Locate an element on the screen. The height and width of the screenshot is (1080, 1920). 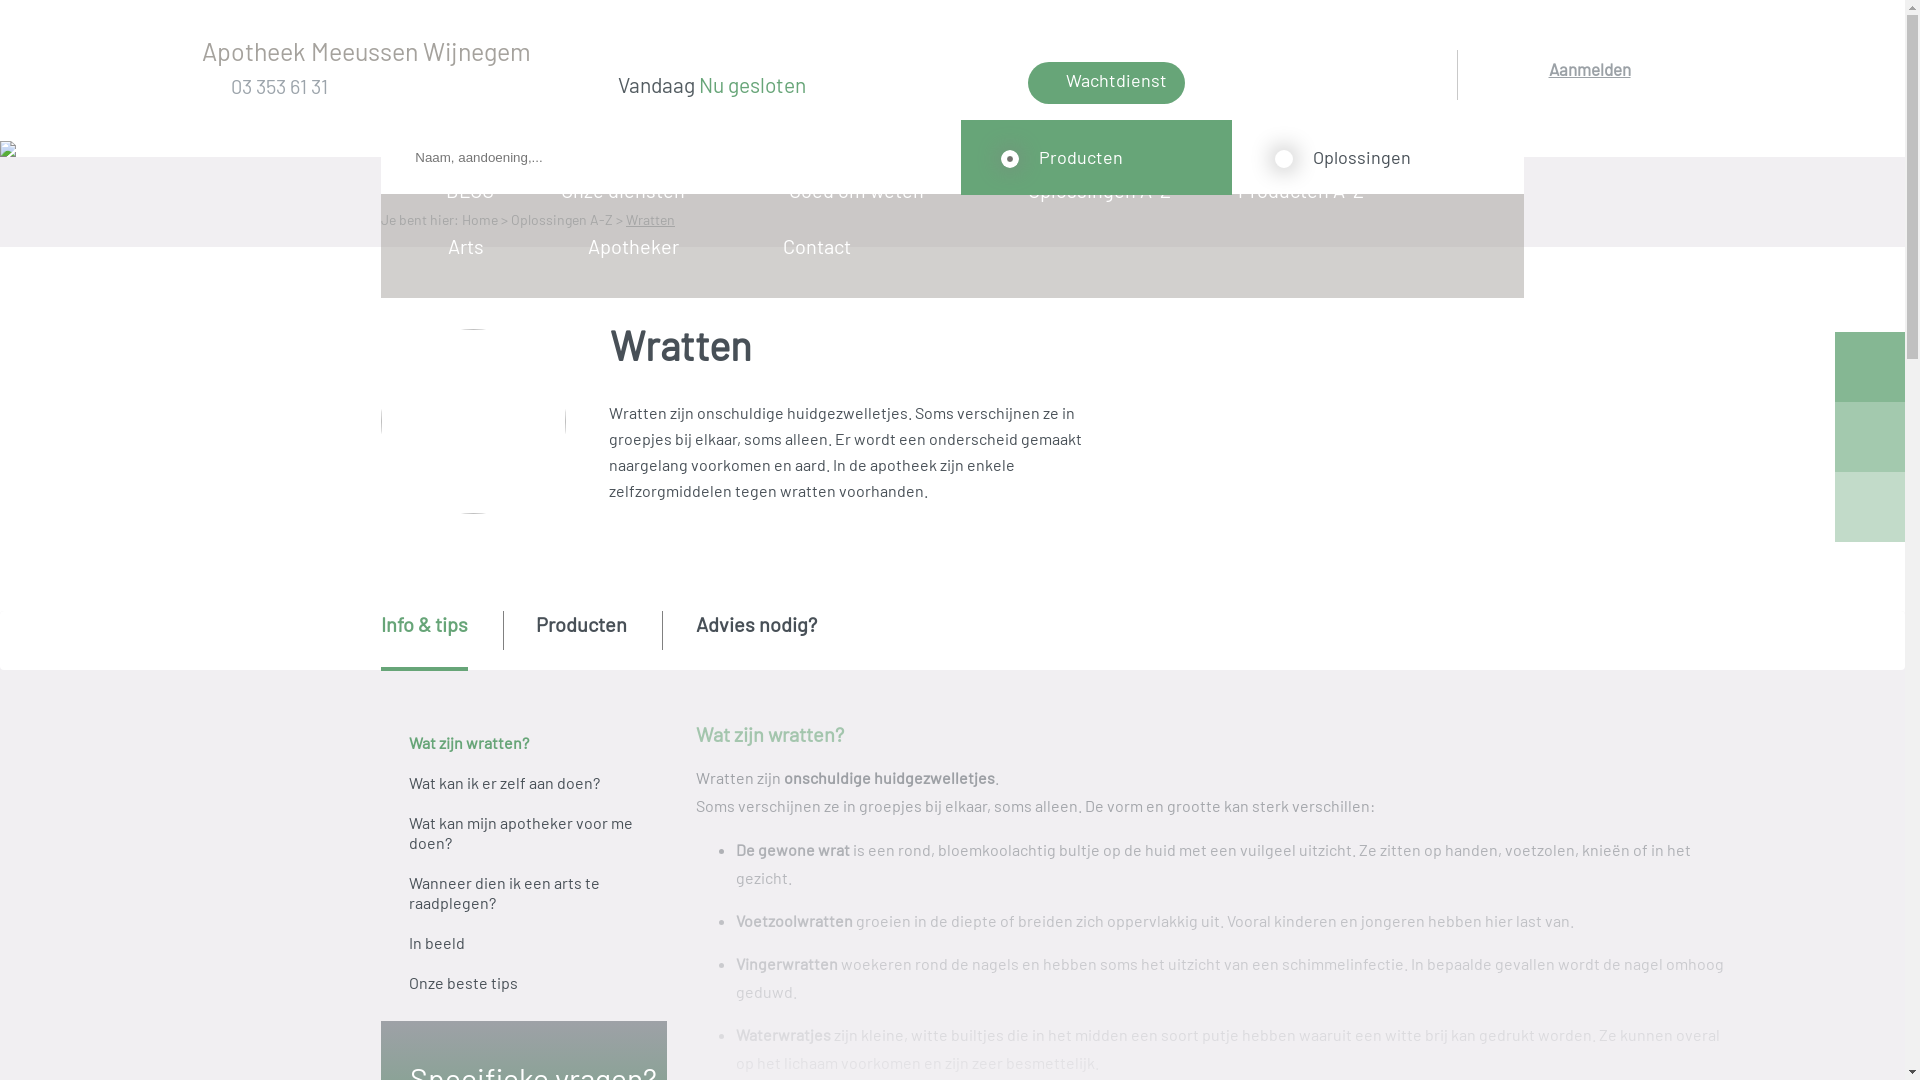
BLOG is located at coordinates (478, 190).